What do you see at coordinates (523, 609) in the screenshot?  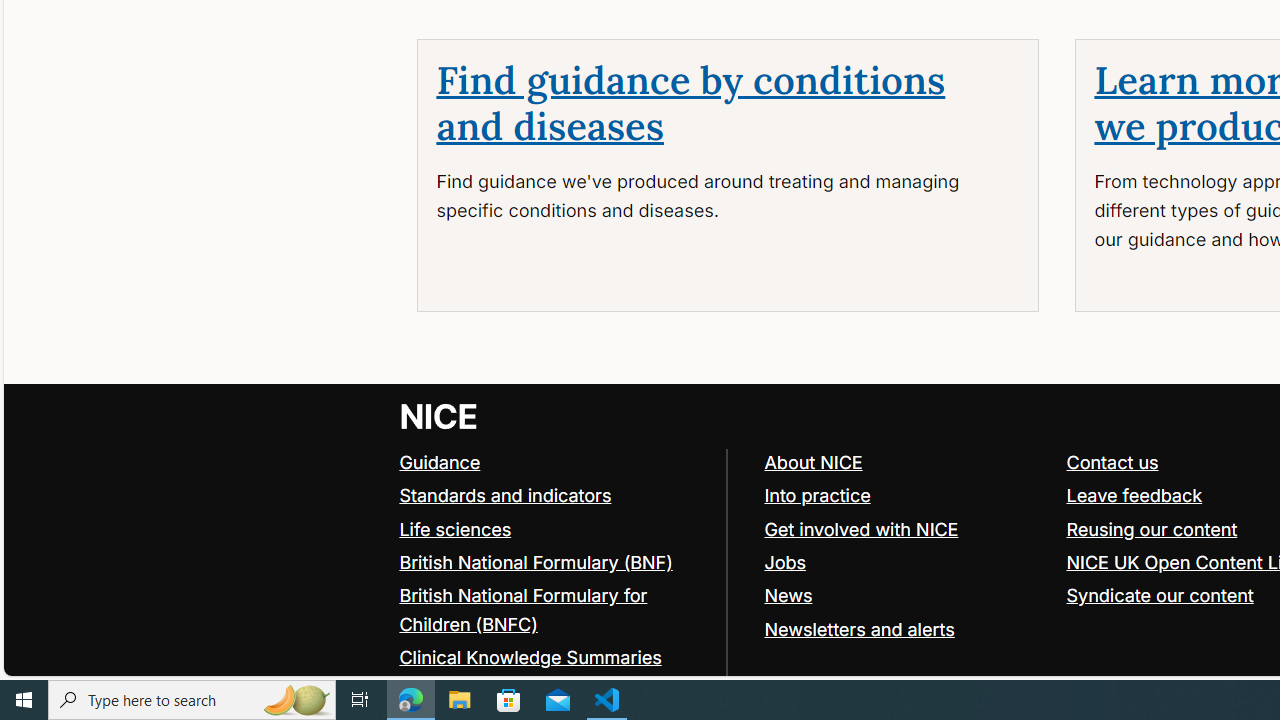 I see `British National Formulary for Children (BNFC)` at bounding box center [523, 609].